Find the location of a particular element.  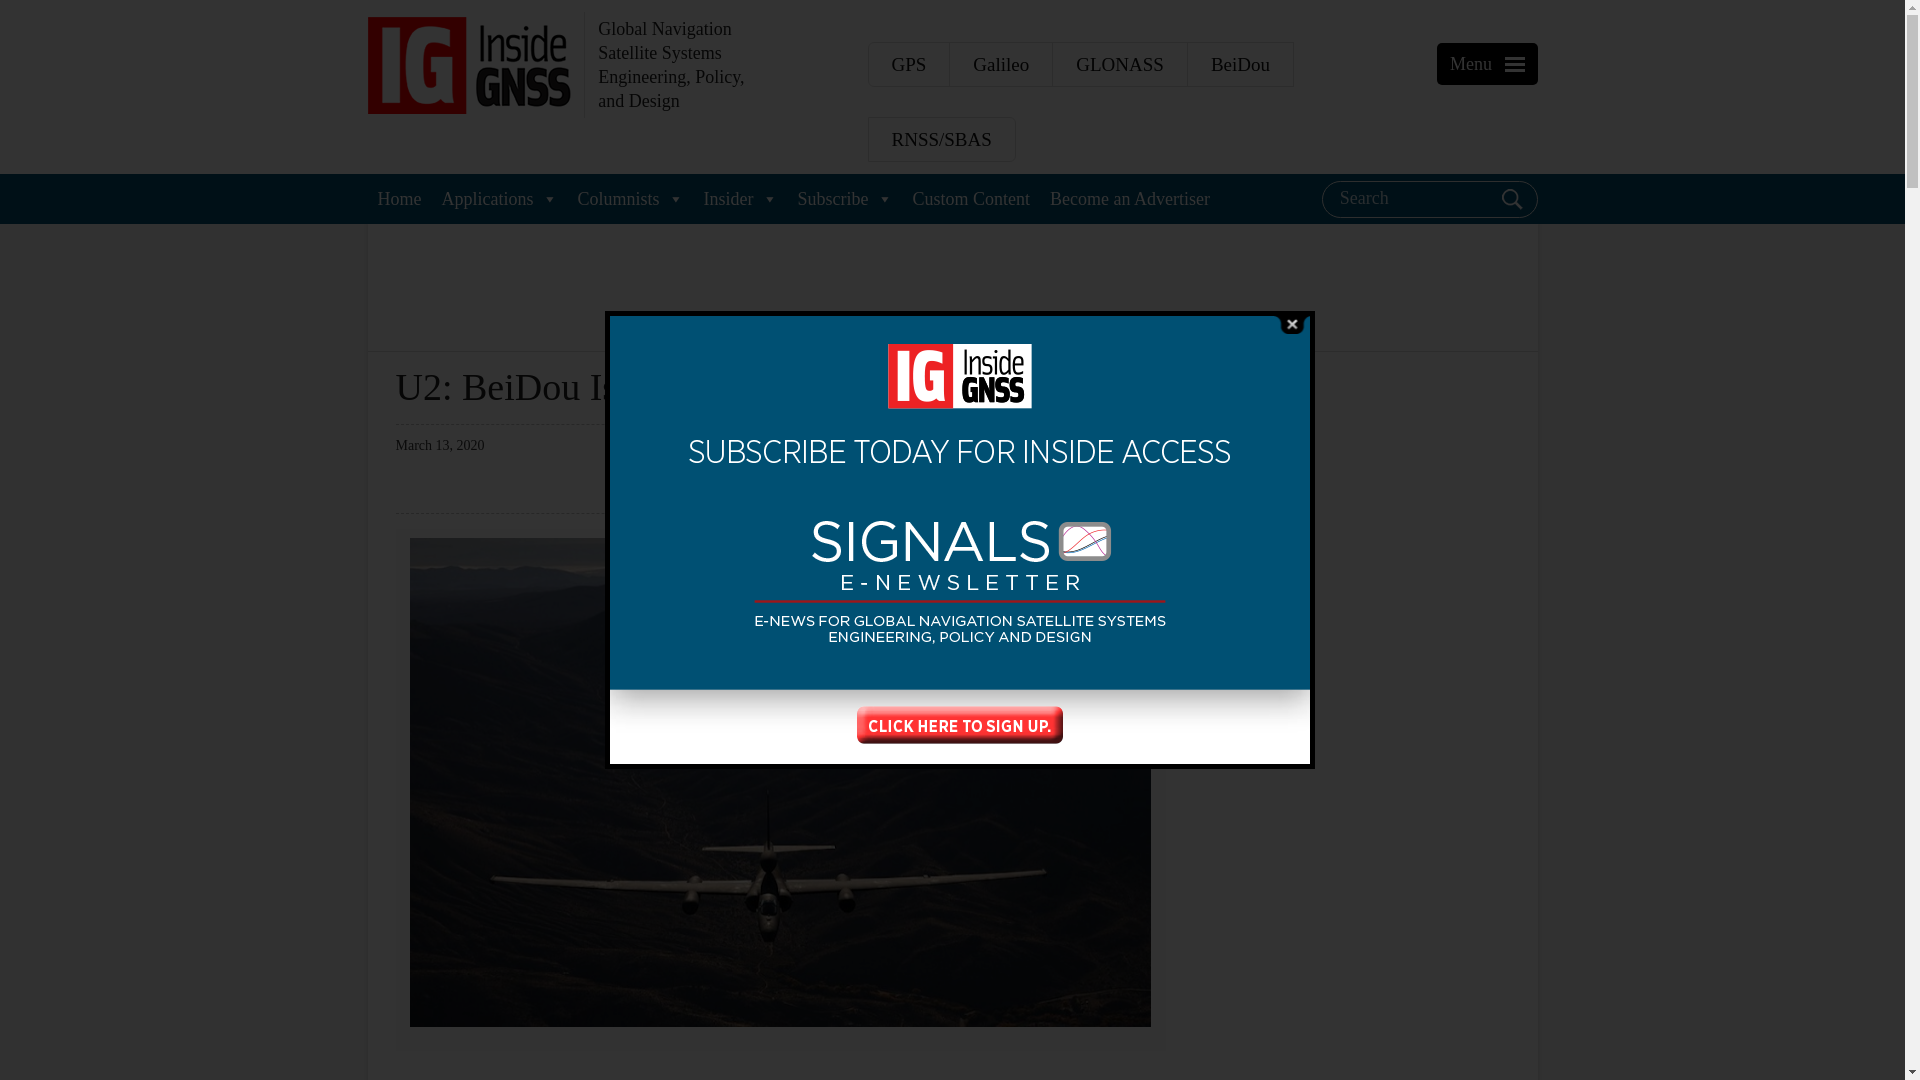

Applications is located at coordinates (500, 198).